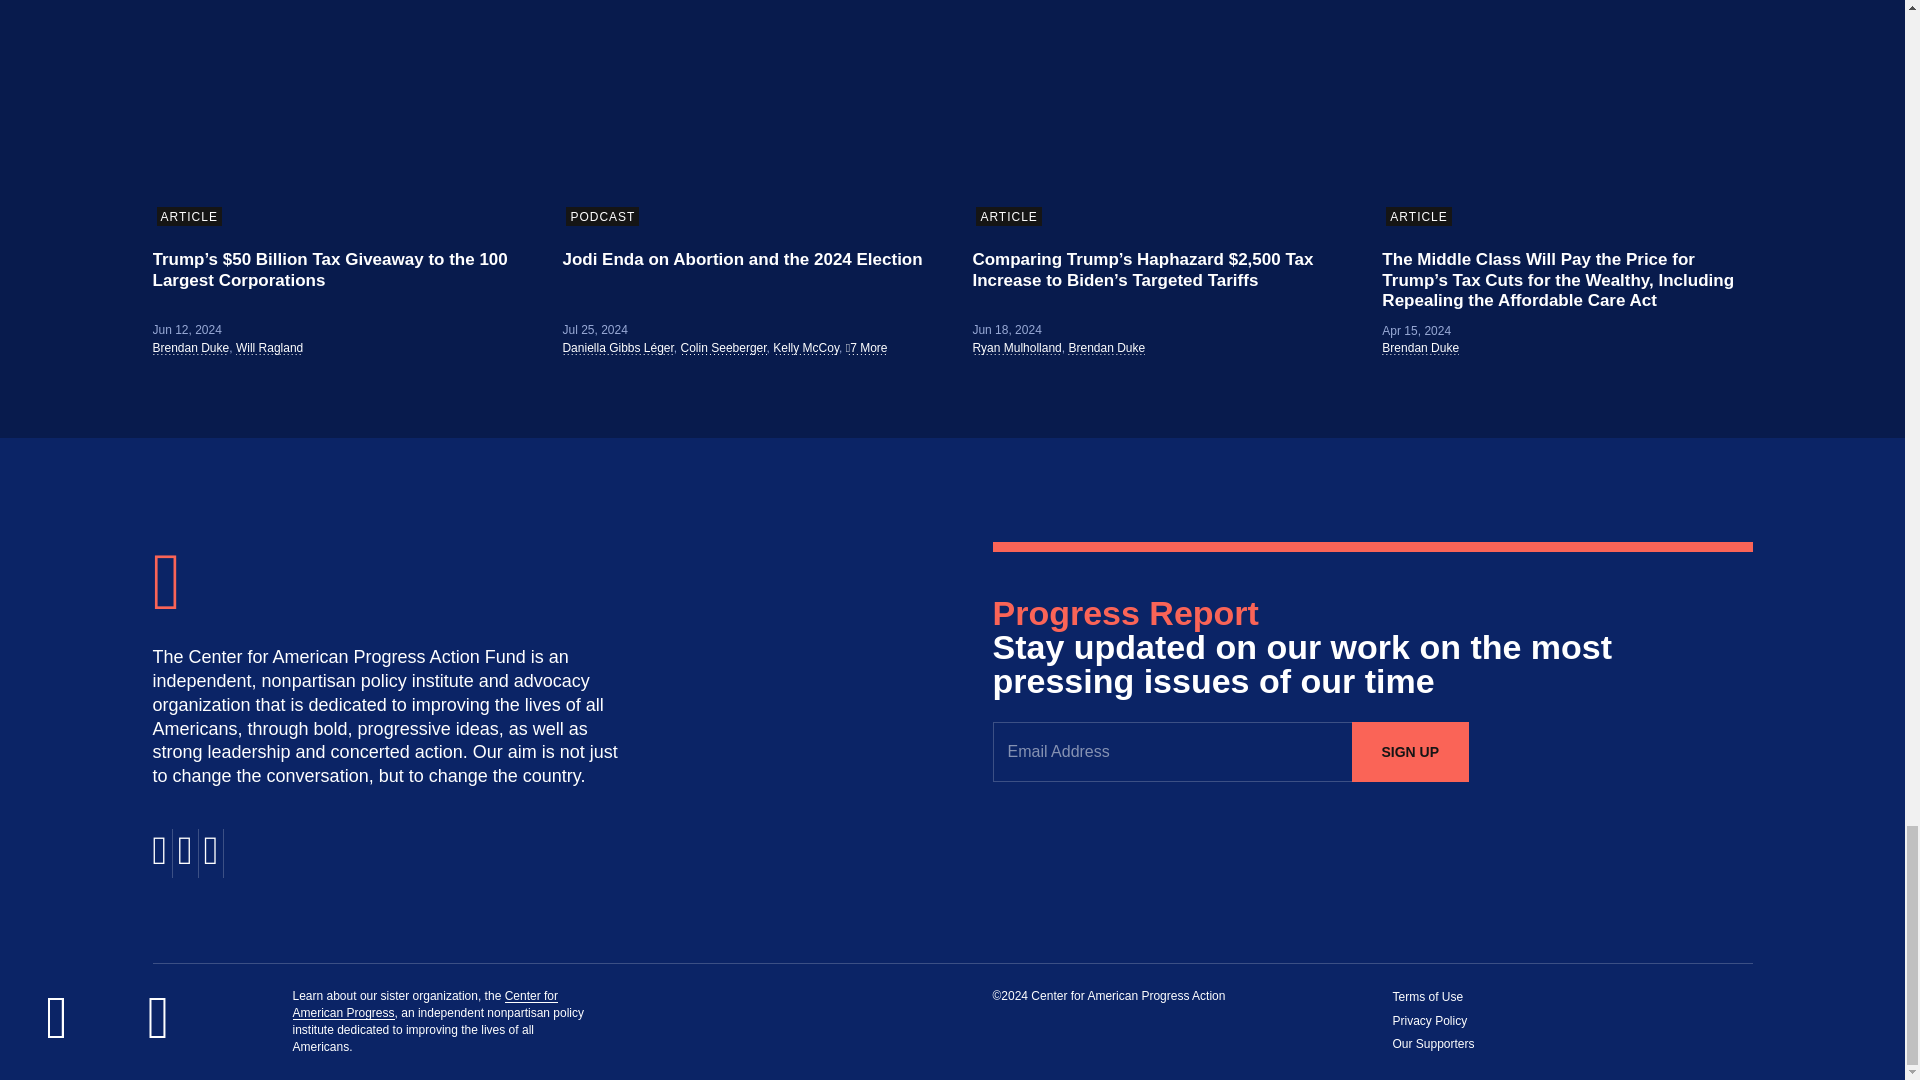 The image size is (1920, 1080). What do you see at coordinates (190, 348) in the screenshot?
I see `Brendan Duke` at bounding box center [190, 348].